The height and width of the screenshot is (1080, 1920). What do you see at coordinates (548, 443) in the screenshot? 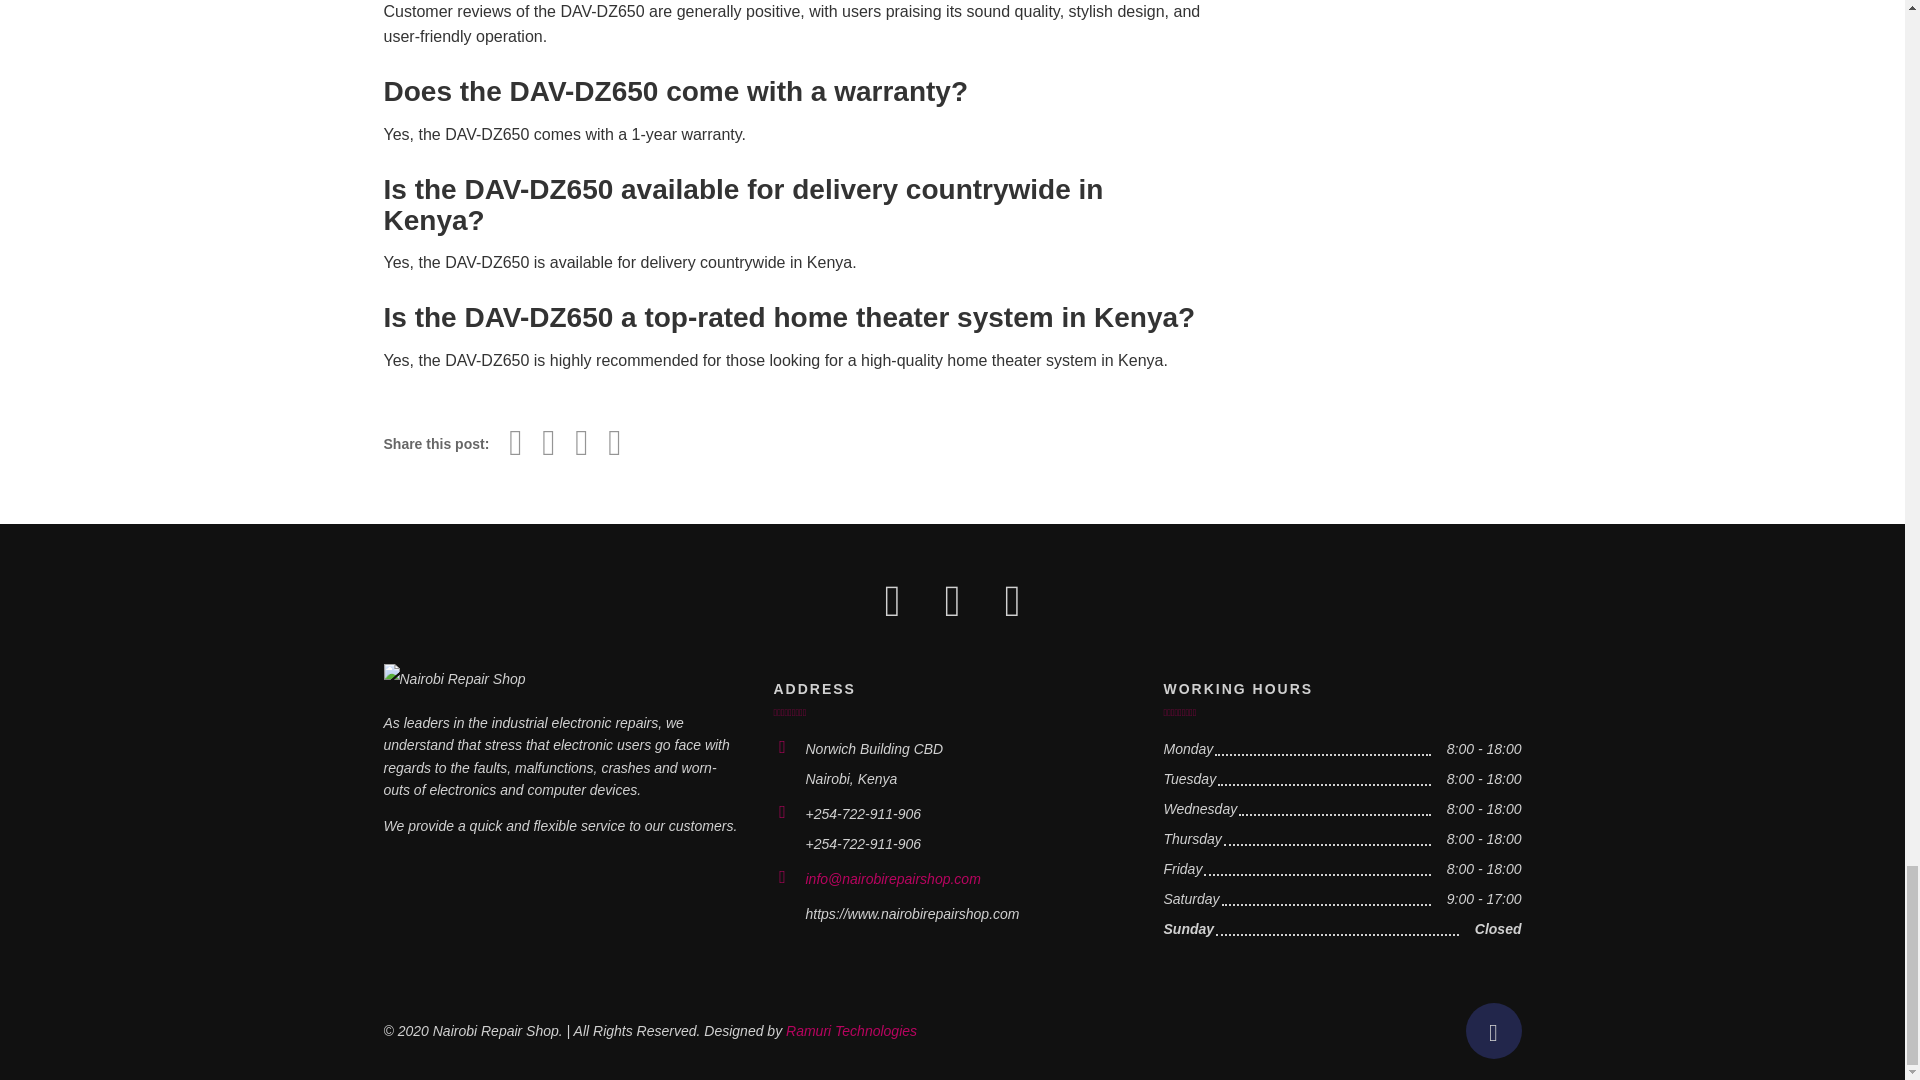
I see `Share on Twitter` at bounding box center [548, 443].